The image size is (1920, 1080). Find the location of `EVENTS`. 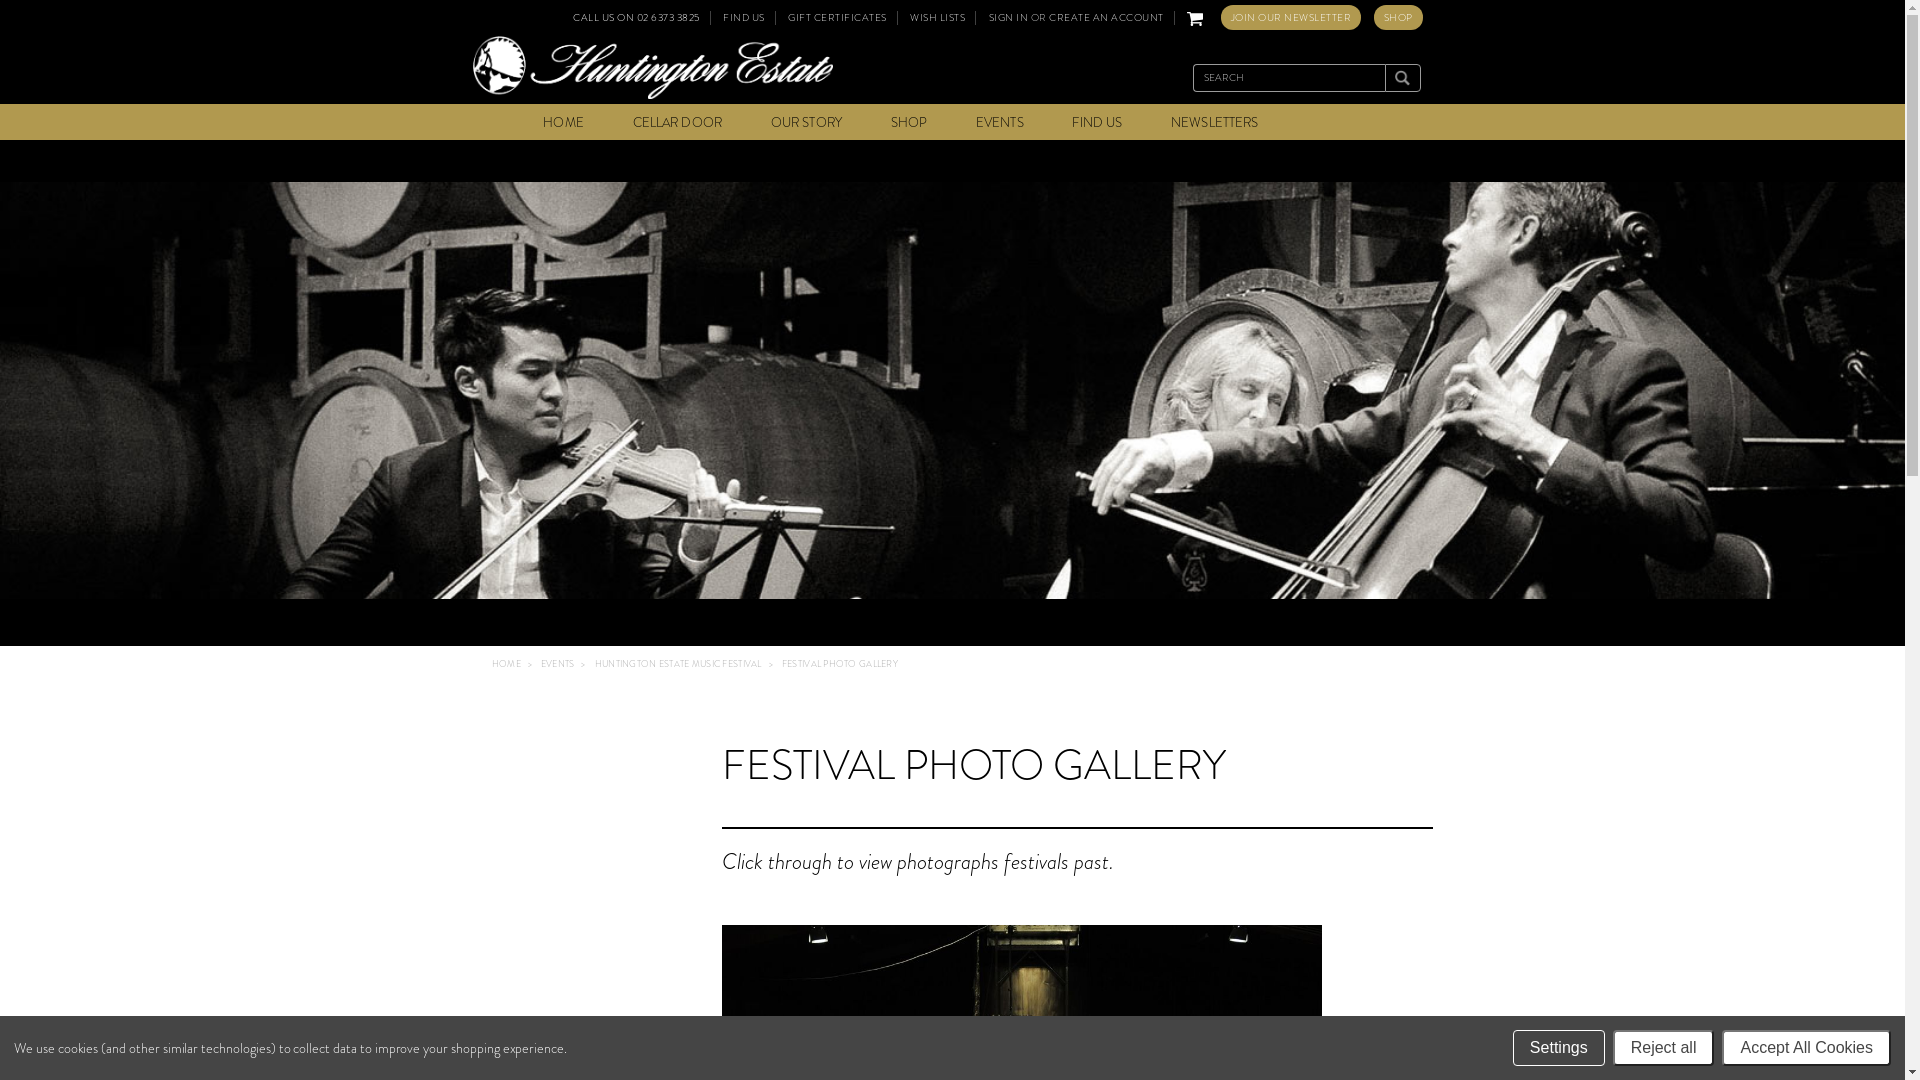

EVENTS is located at coordinates (1000, 122).